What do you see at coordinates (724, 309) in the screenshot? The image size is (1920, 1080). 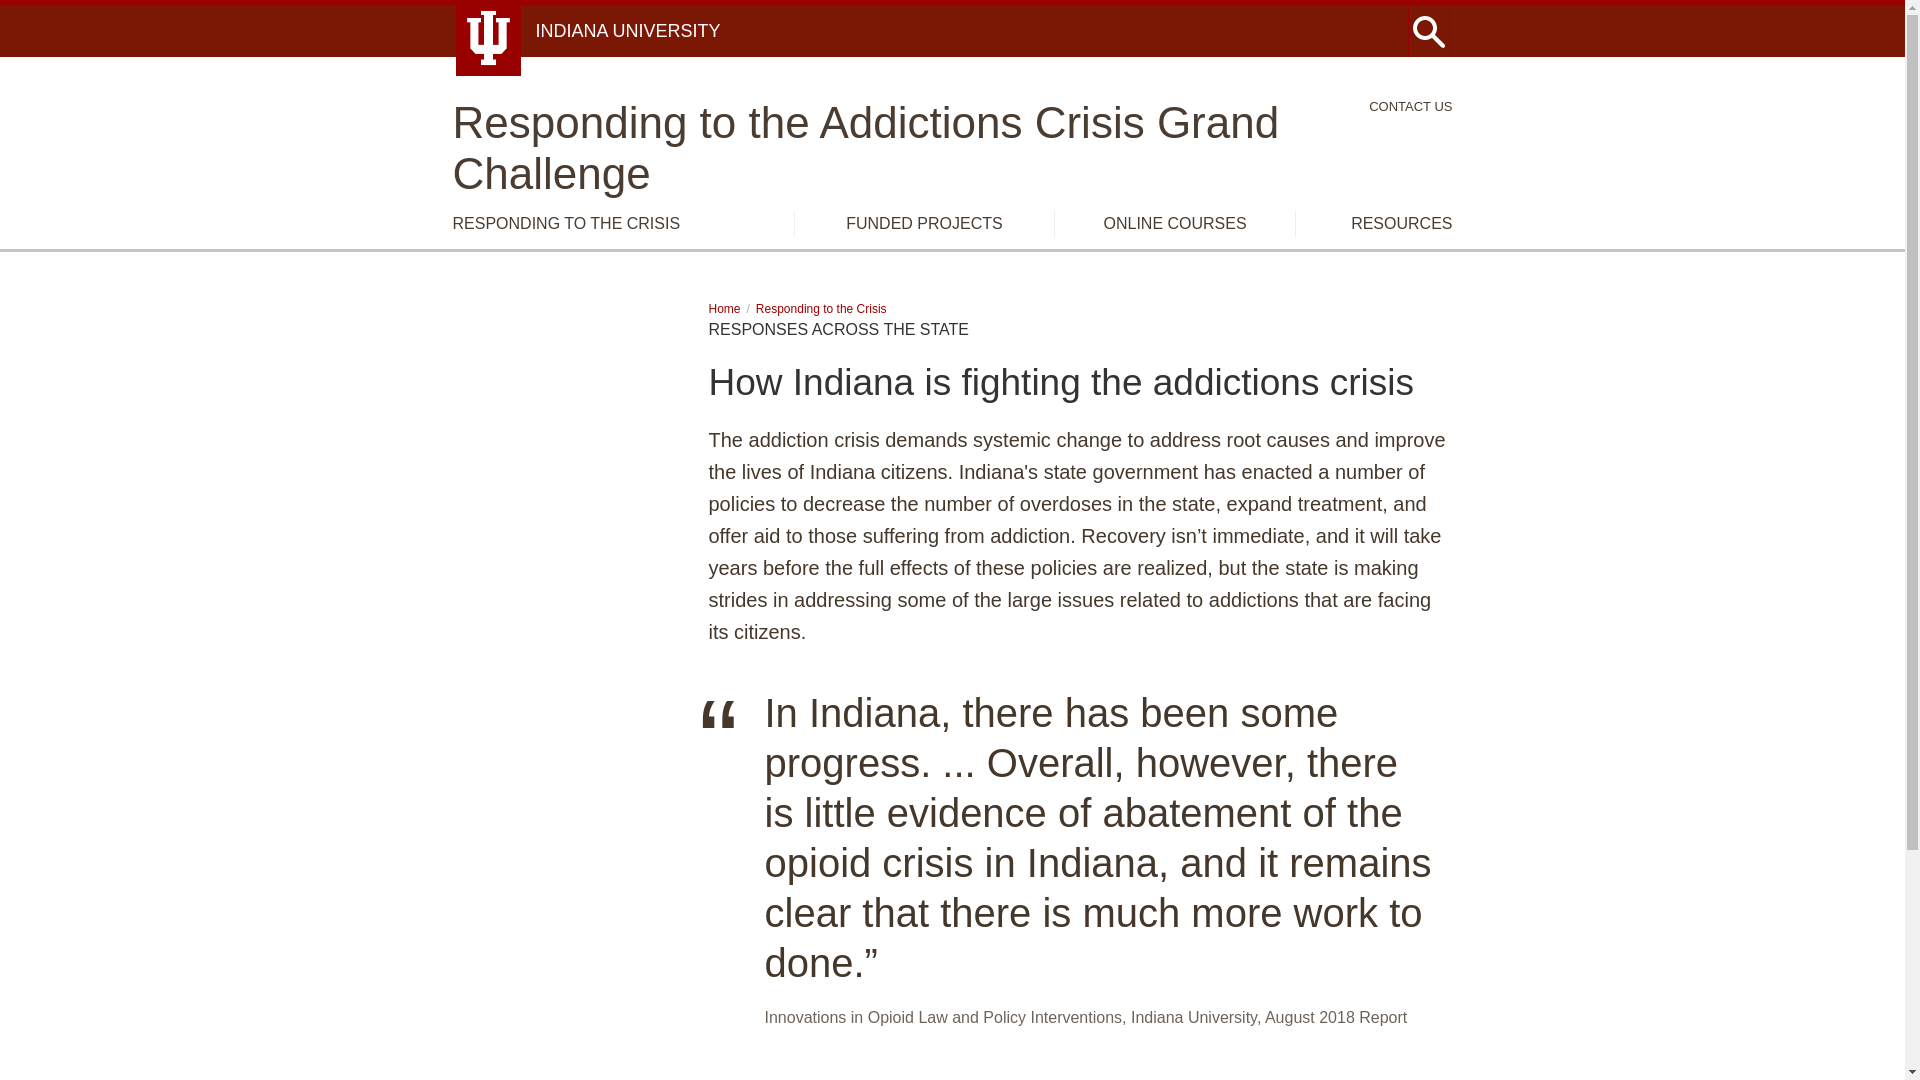 I see `Home` at bounding box center [724, 309].